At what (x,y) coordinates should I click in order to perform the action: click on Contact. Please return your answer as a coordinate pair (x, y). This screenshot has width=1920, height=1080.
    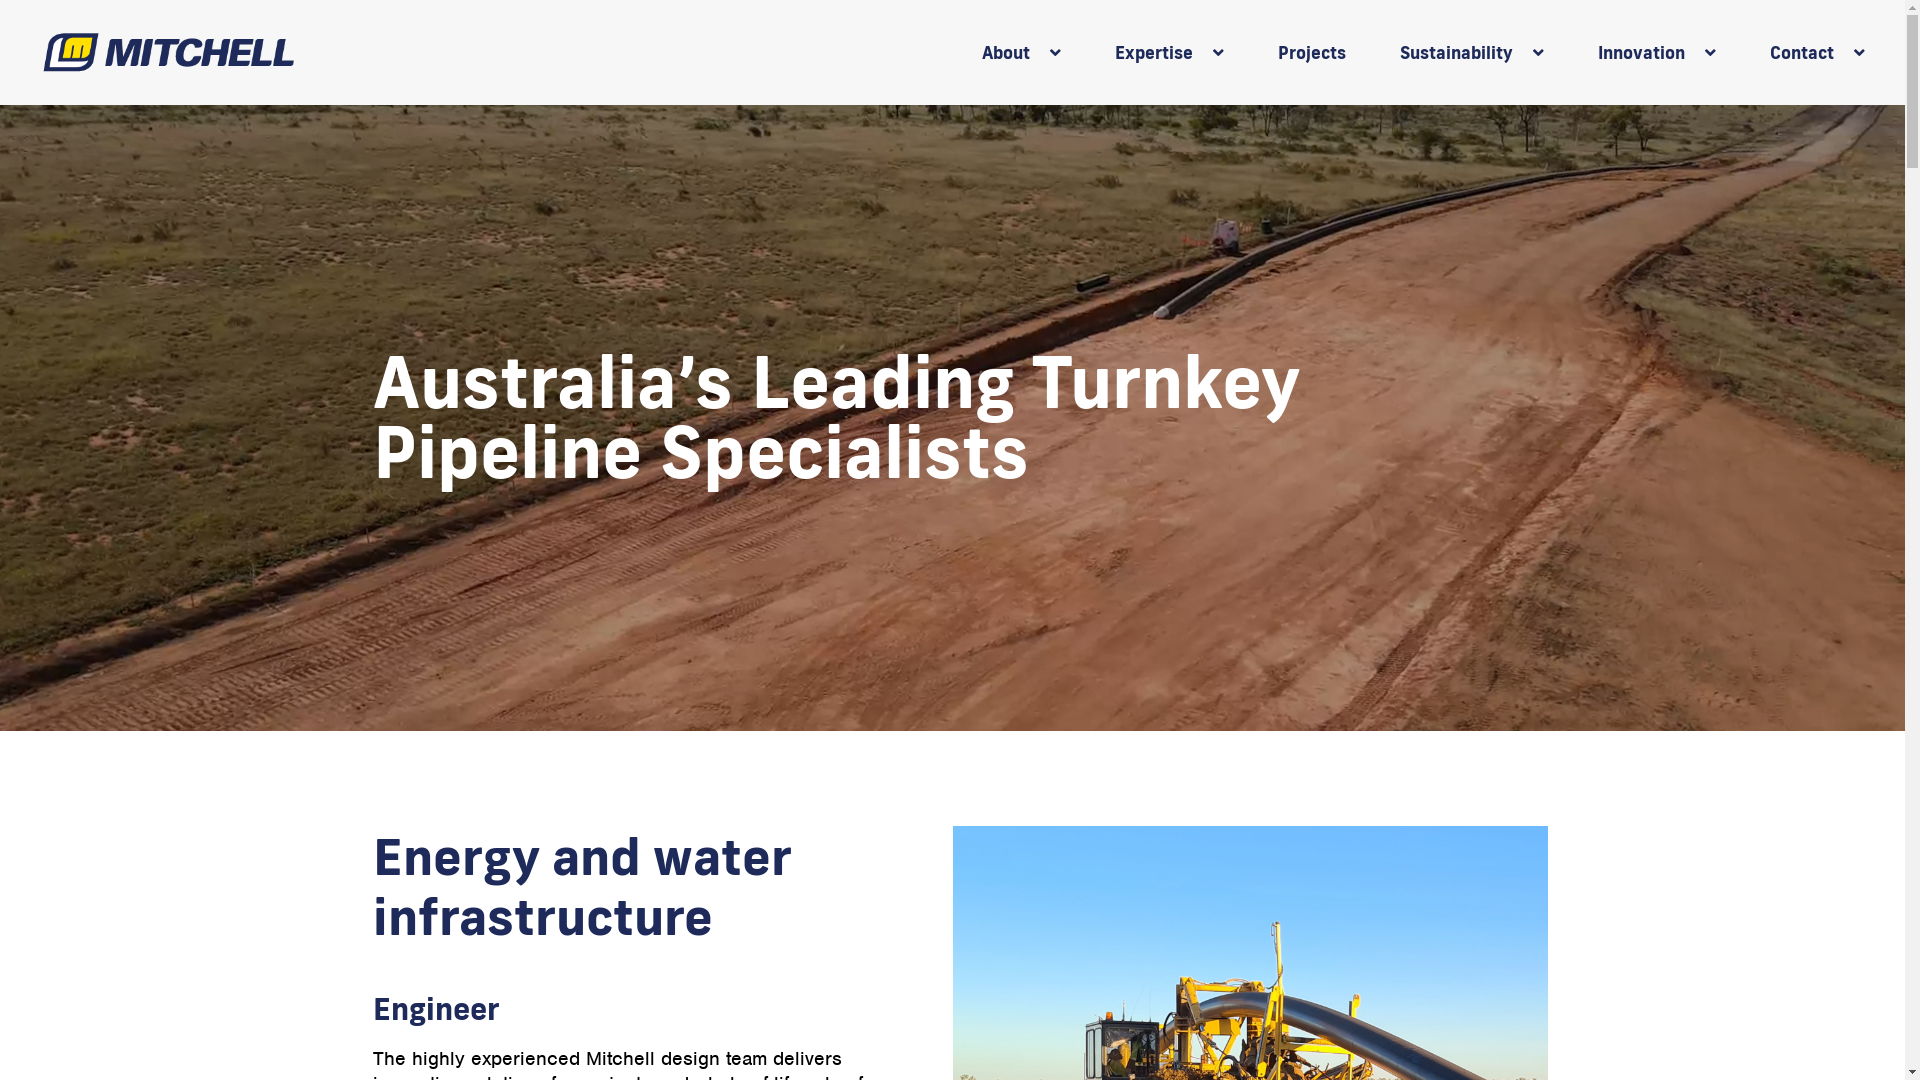
    Looking at the image, I should click on (1802, 52).